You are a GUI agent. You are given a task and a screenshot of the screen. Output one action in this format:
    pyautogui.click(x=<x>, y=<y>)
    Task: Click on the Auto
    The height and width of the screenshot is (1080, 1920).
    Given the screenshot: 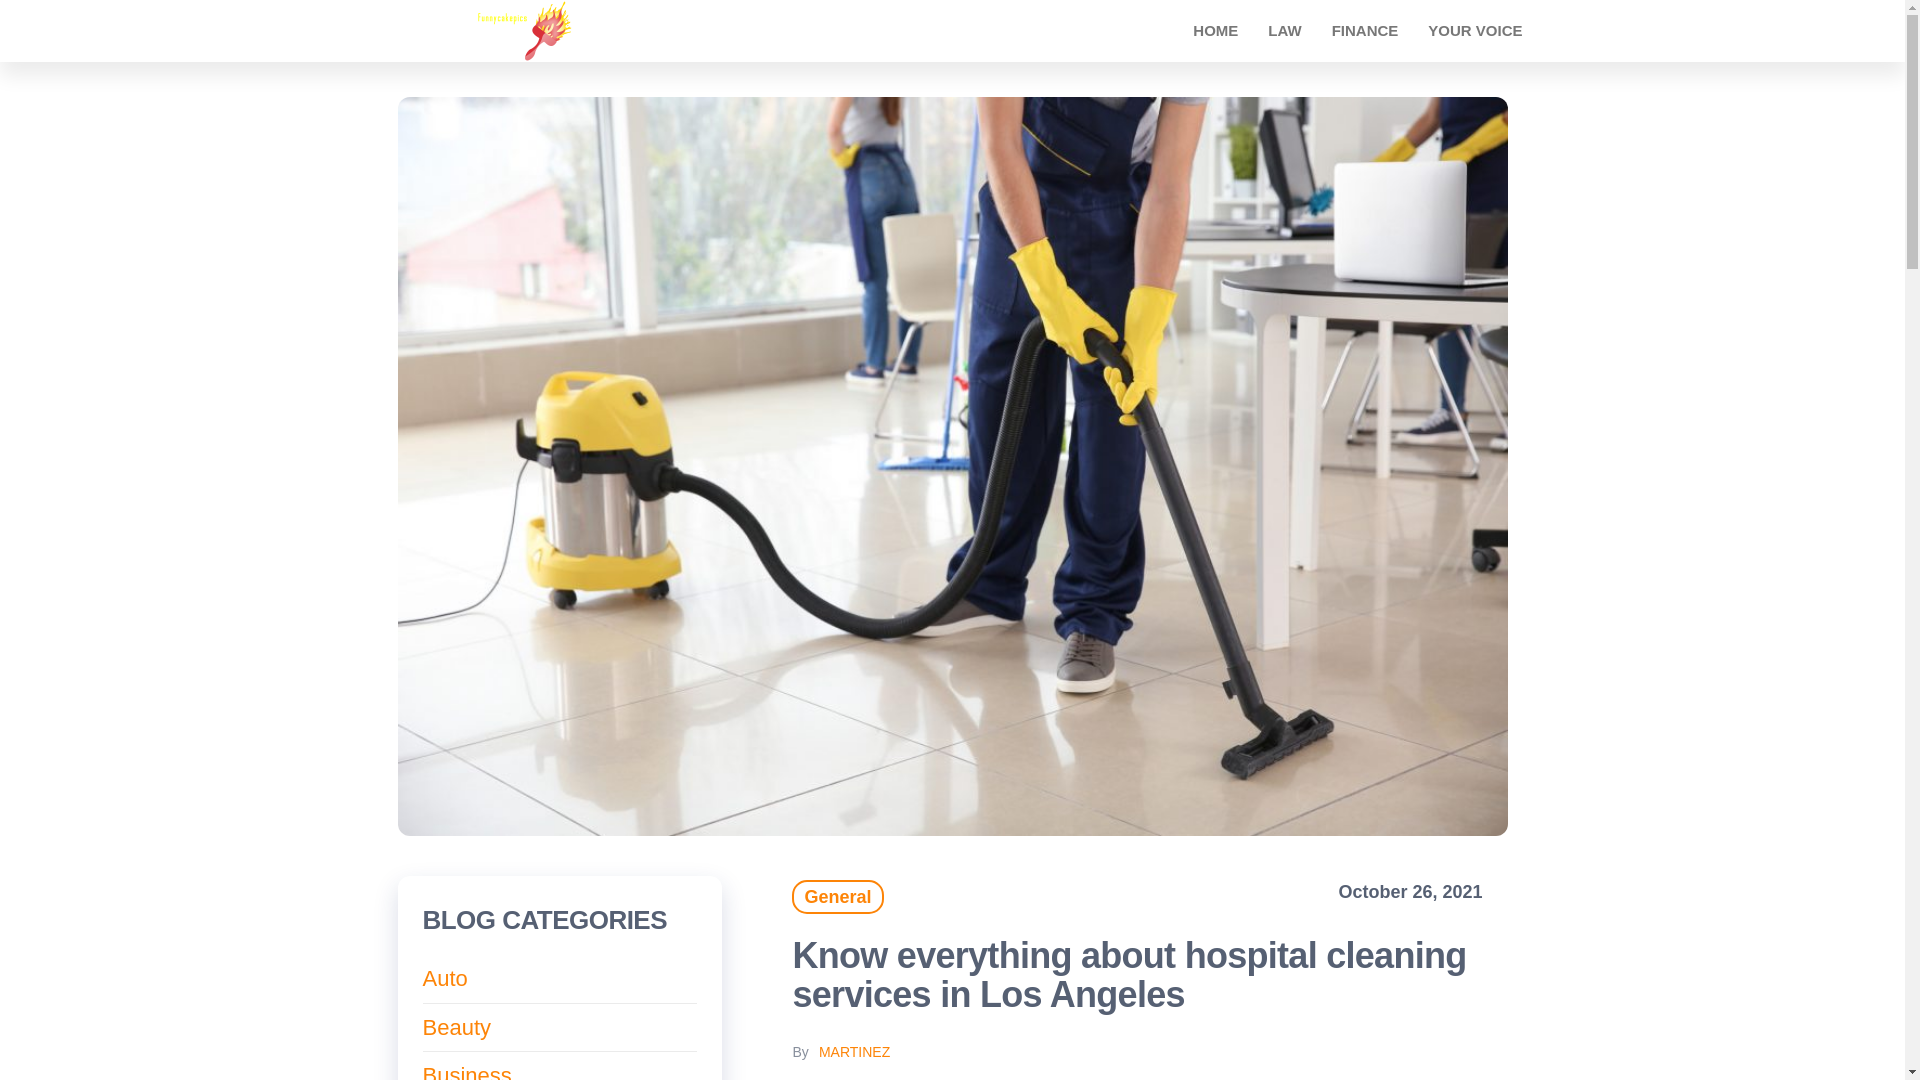 What is the action you would take?
    pyautogui.click(x=444, y=978)
    